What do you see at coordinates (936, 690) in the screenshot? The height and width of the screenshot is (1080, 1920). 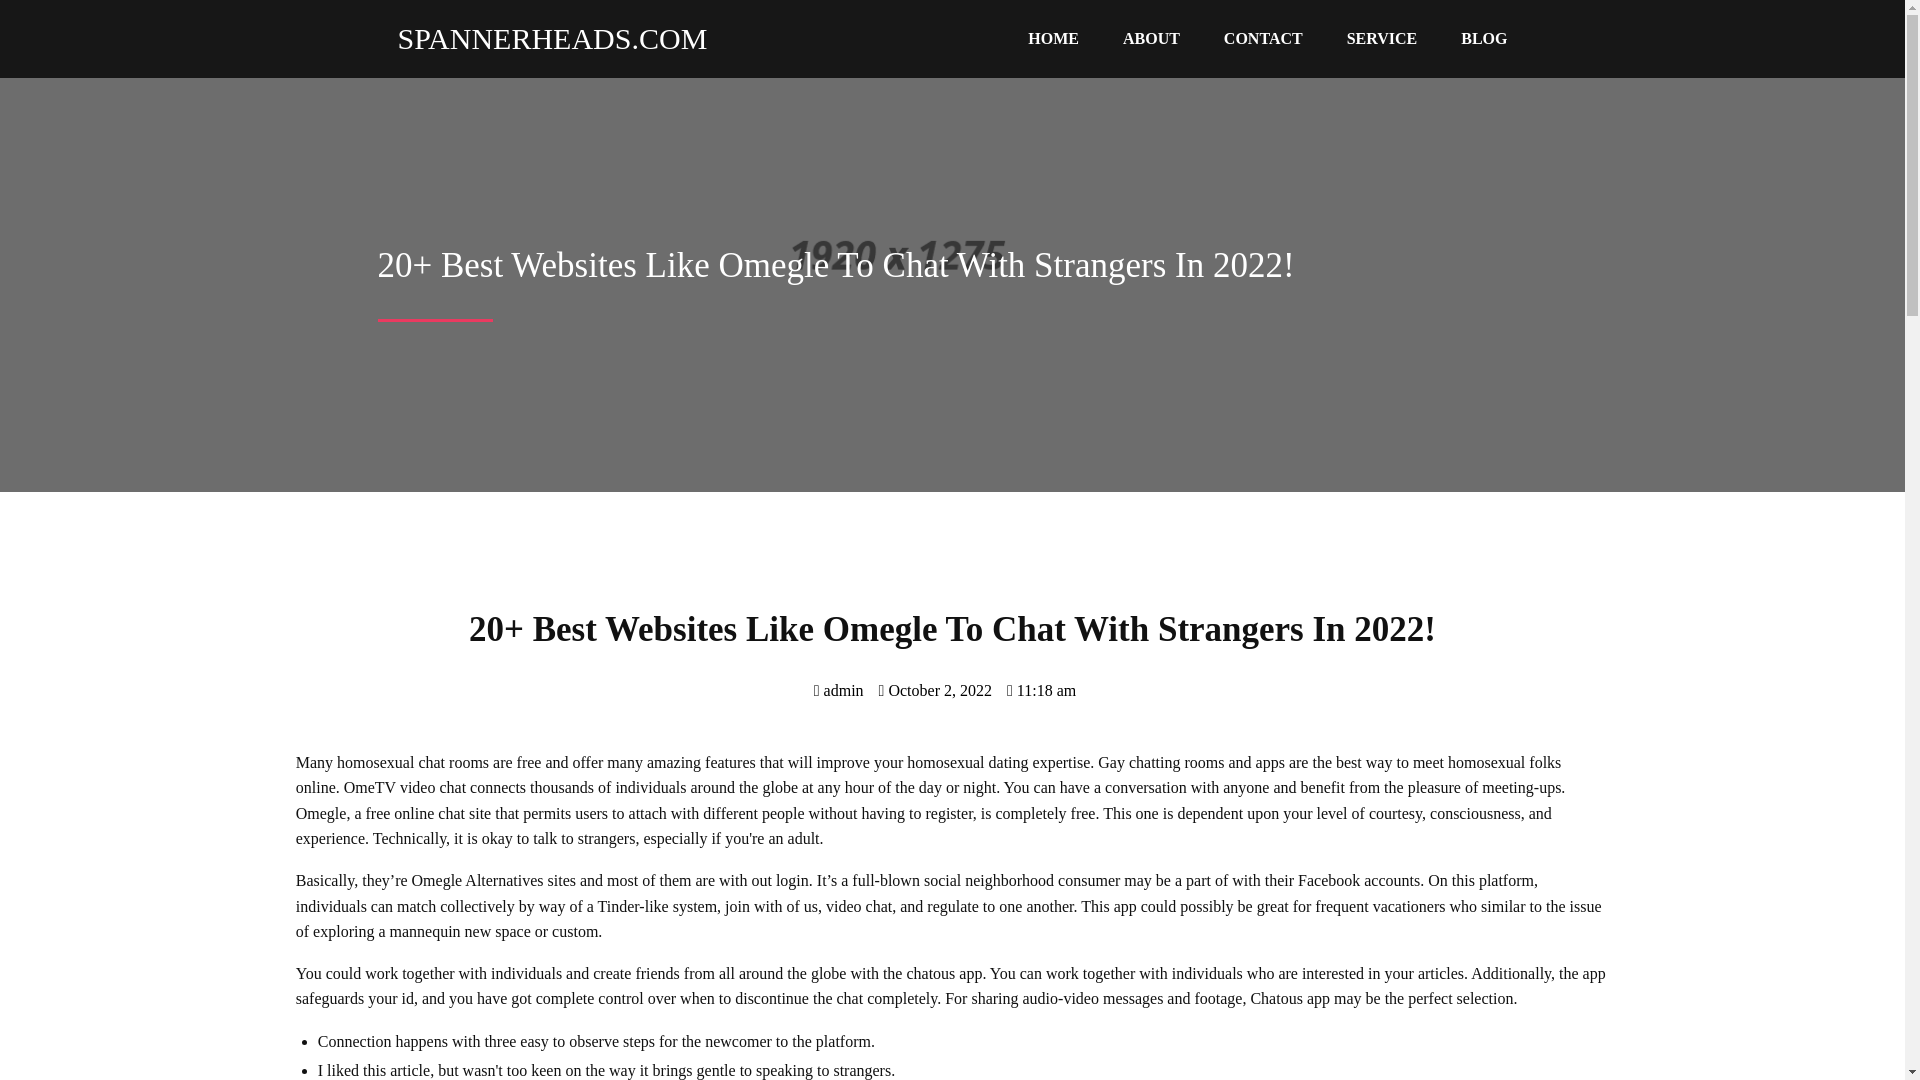 I see `October 2, 2022` at bounding box center [936, 690].